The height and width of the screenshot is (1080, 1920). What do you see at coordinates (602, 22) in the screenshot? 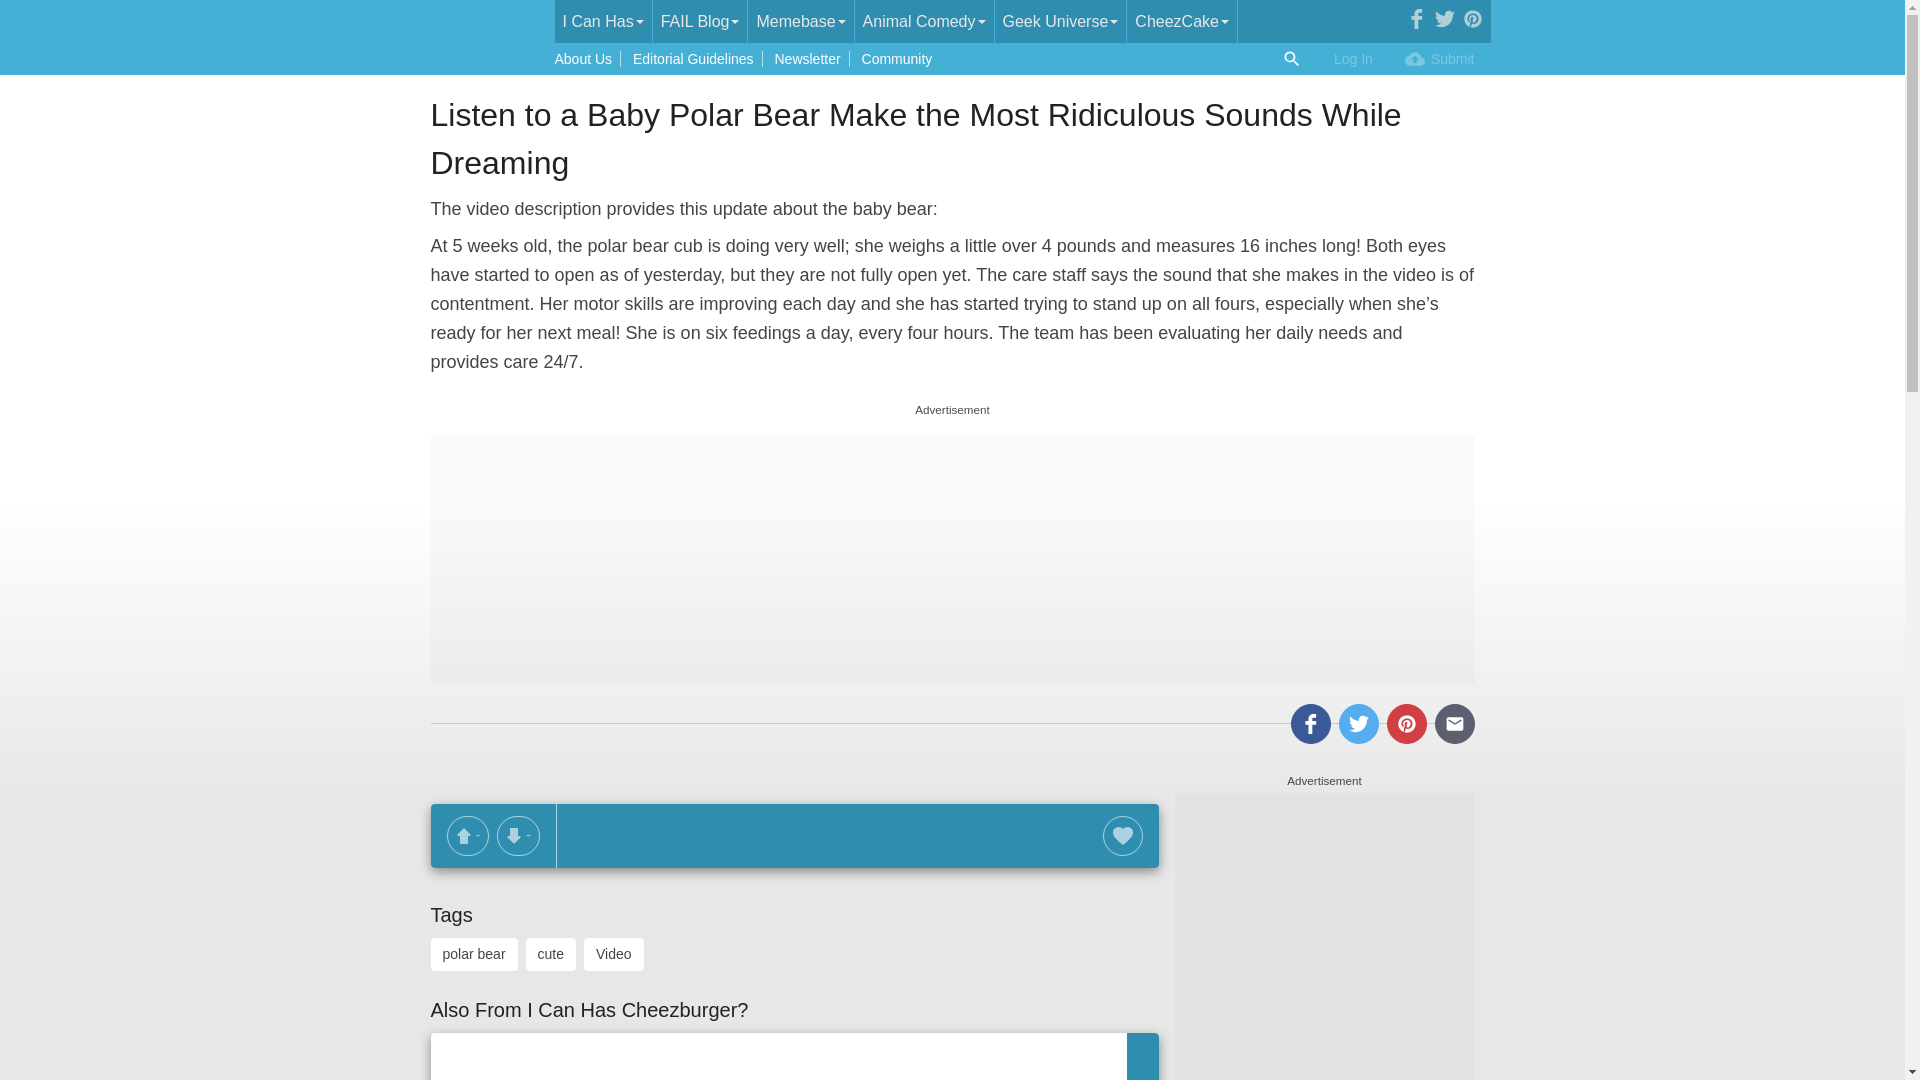
I see `I Can Has` at bounding box center [602, 22].